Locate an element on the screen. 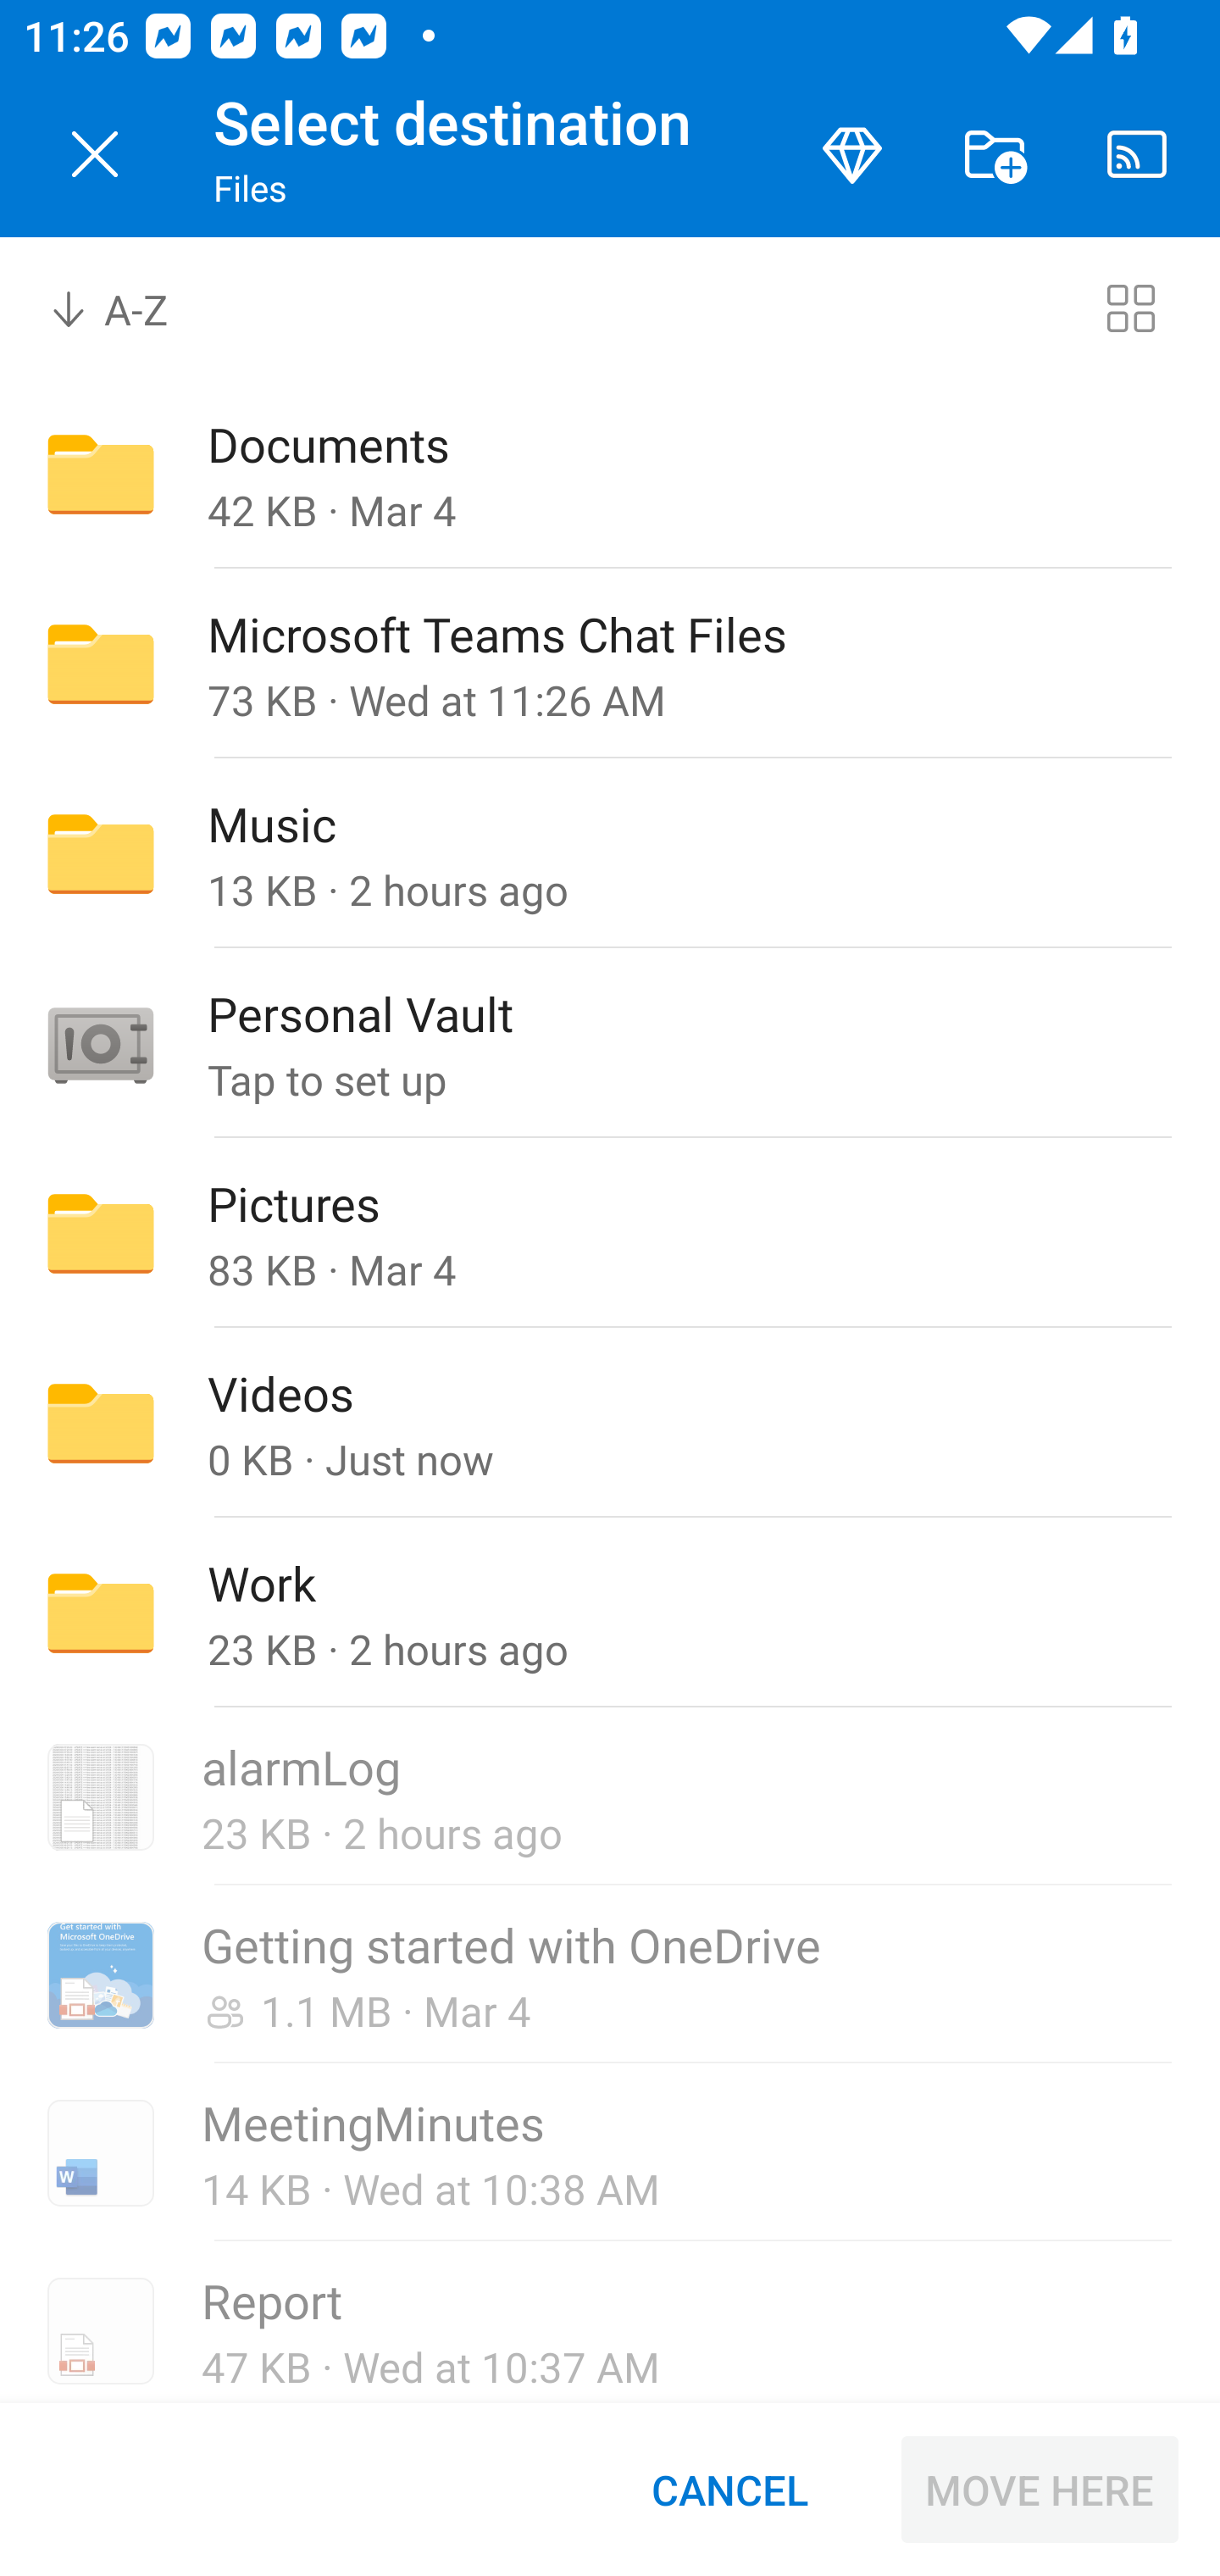  Folder Videos 0 KB · Just now is located at coordinates (610, 1423).